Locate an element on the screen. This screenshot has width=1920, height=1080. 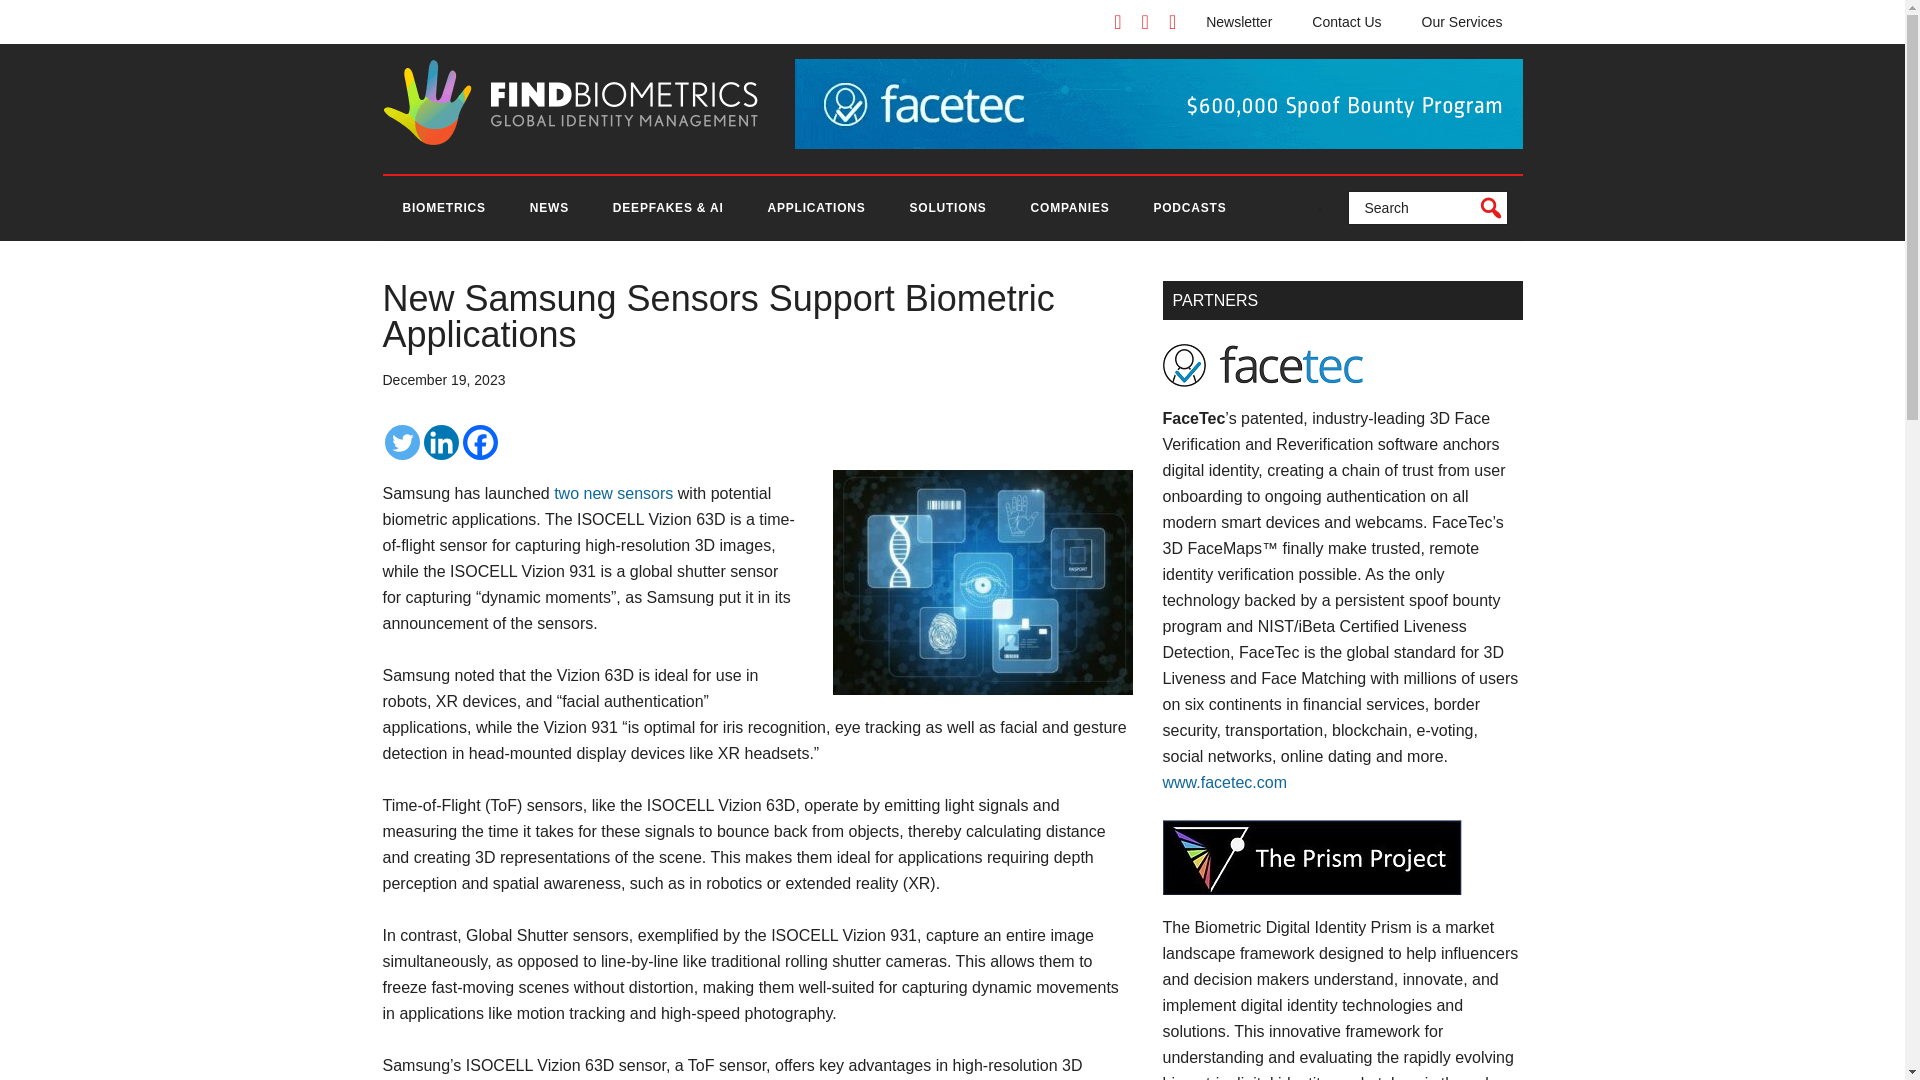
Our Services is located at coordinates (1462, 22).